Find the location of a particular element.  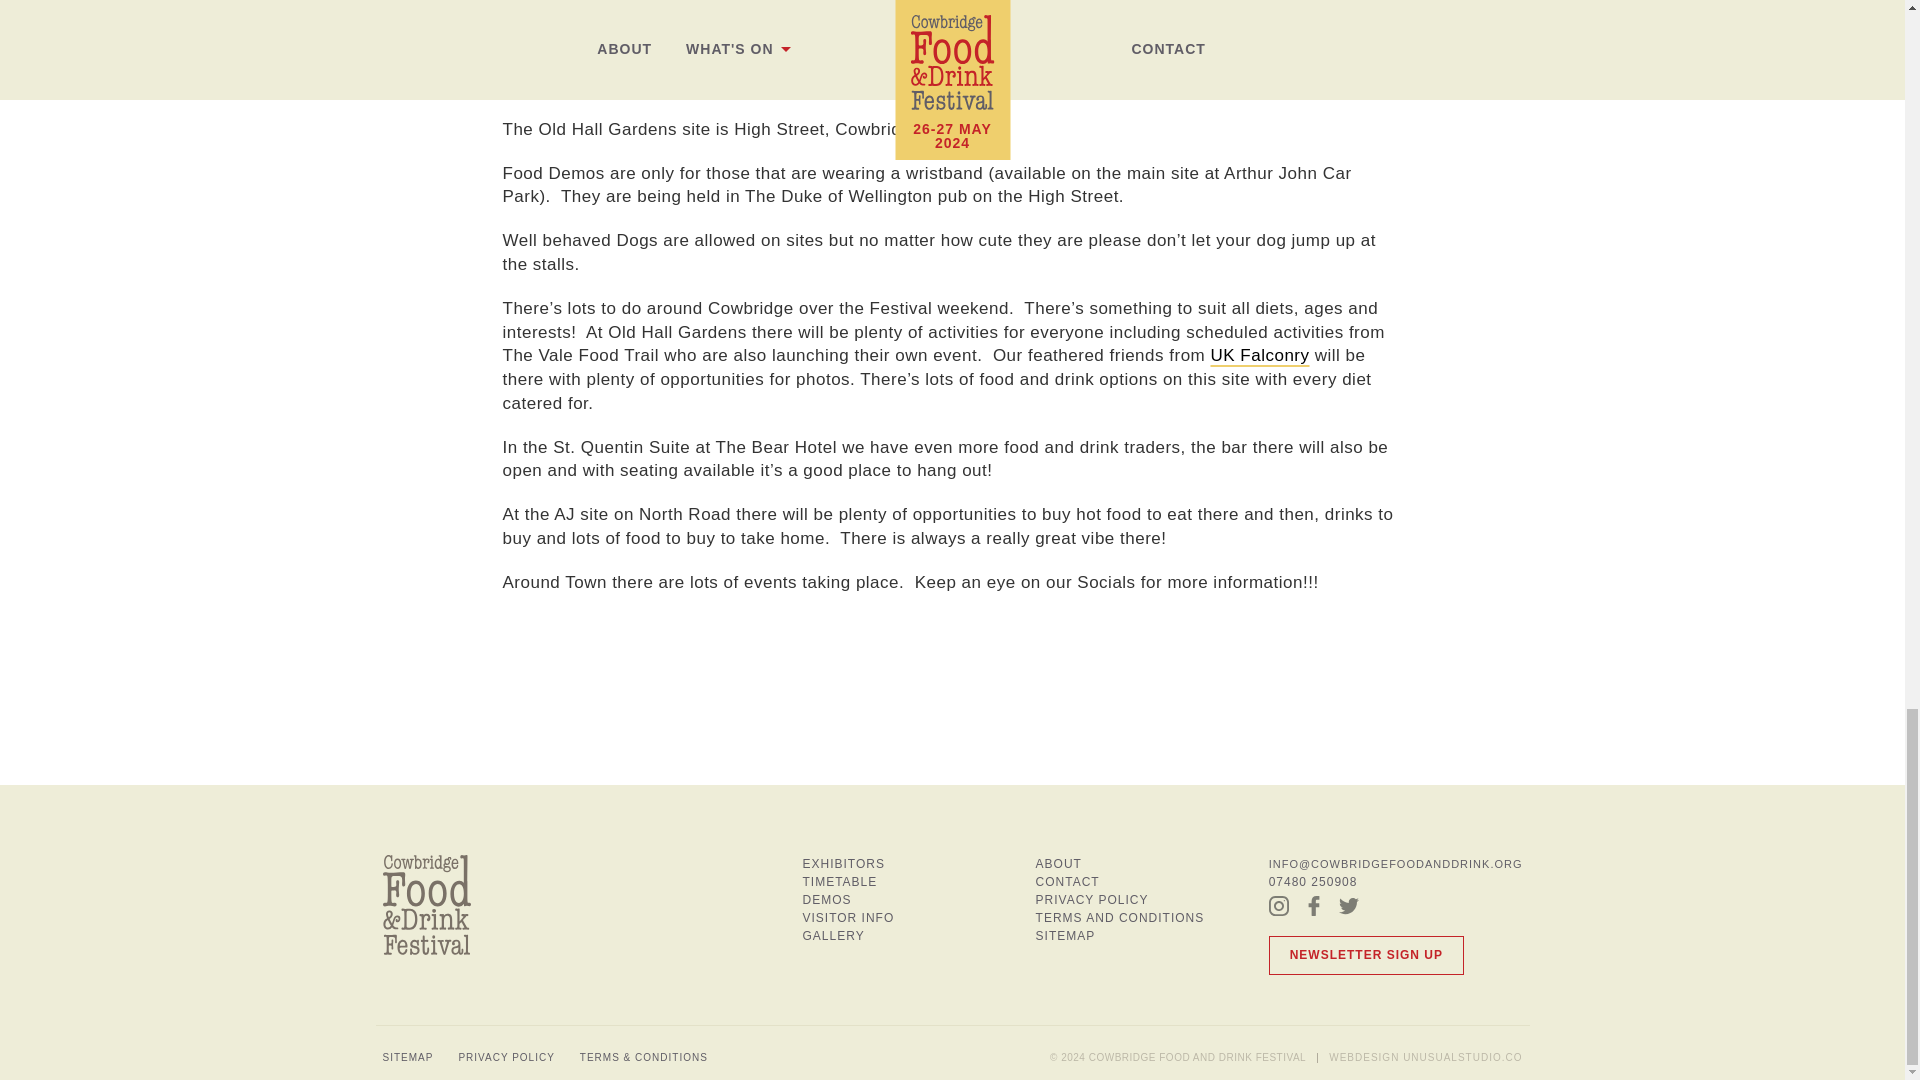

PRIVACY POLICY is located at coordinates (1092, 900).